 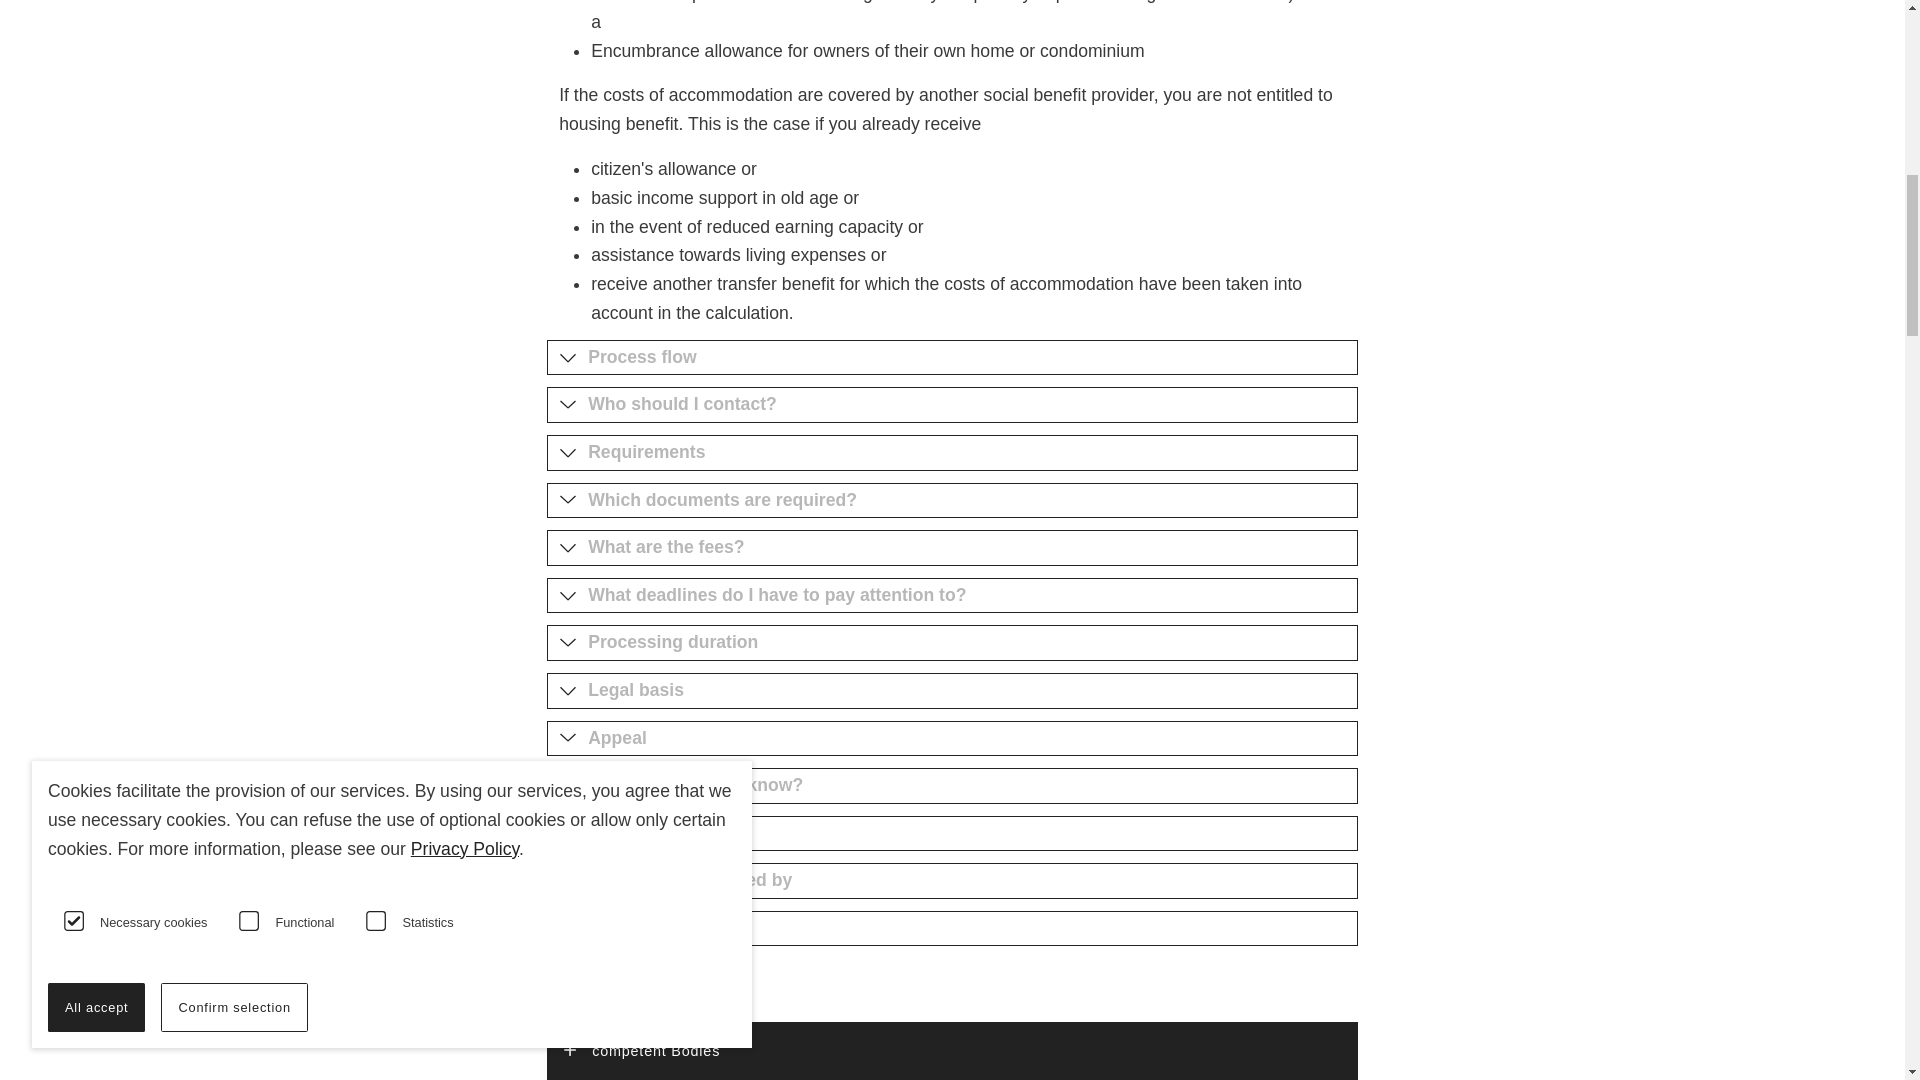 What do you see at coordinates (952, 452) in the screenshot?
I see `show content of Requirements` at bounding box center [952, 452].